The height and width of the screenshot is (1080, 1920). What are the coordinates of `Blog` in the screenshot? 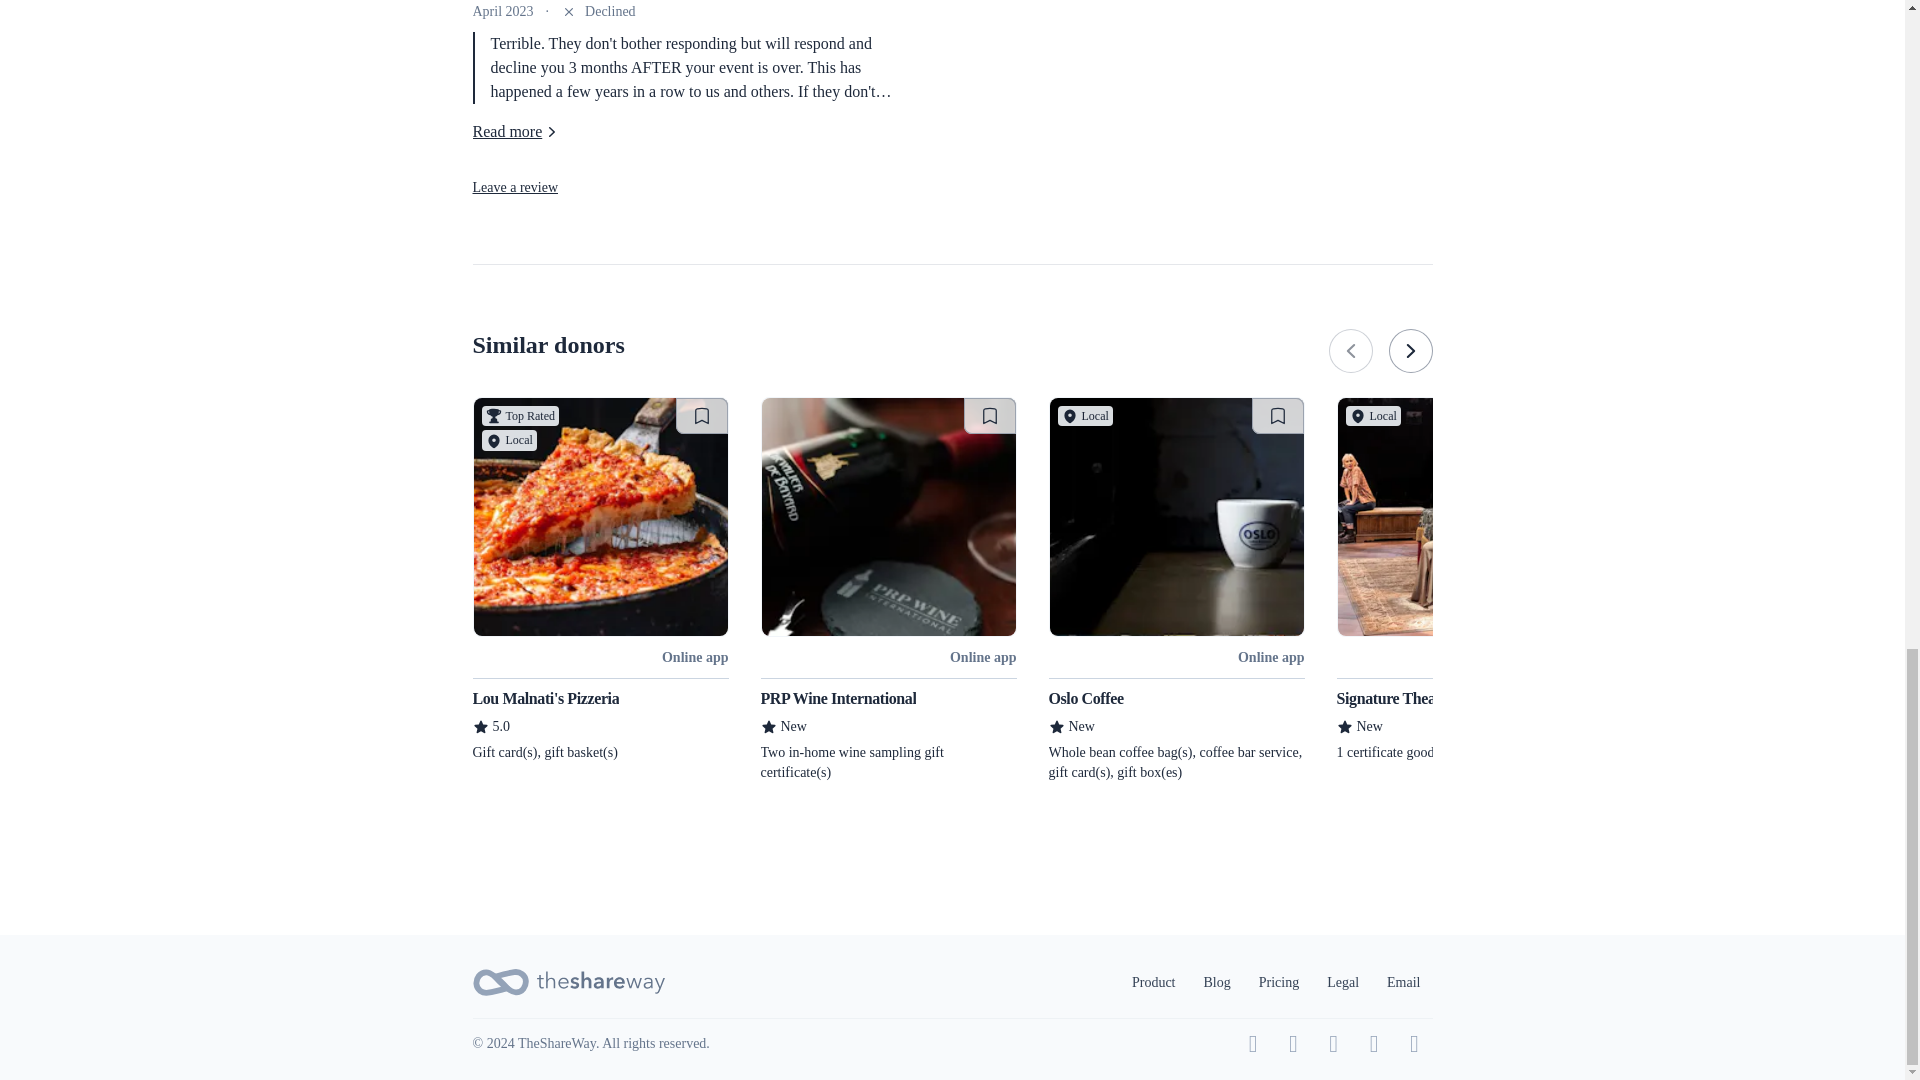 It's located at (1217, 983).